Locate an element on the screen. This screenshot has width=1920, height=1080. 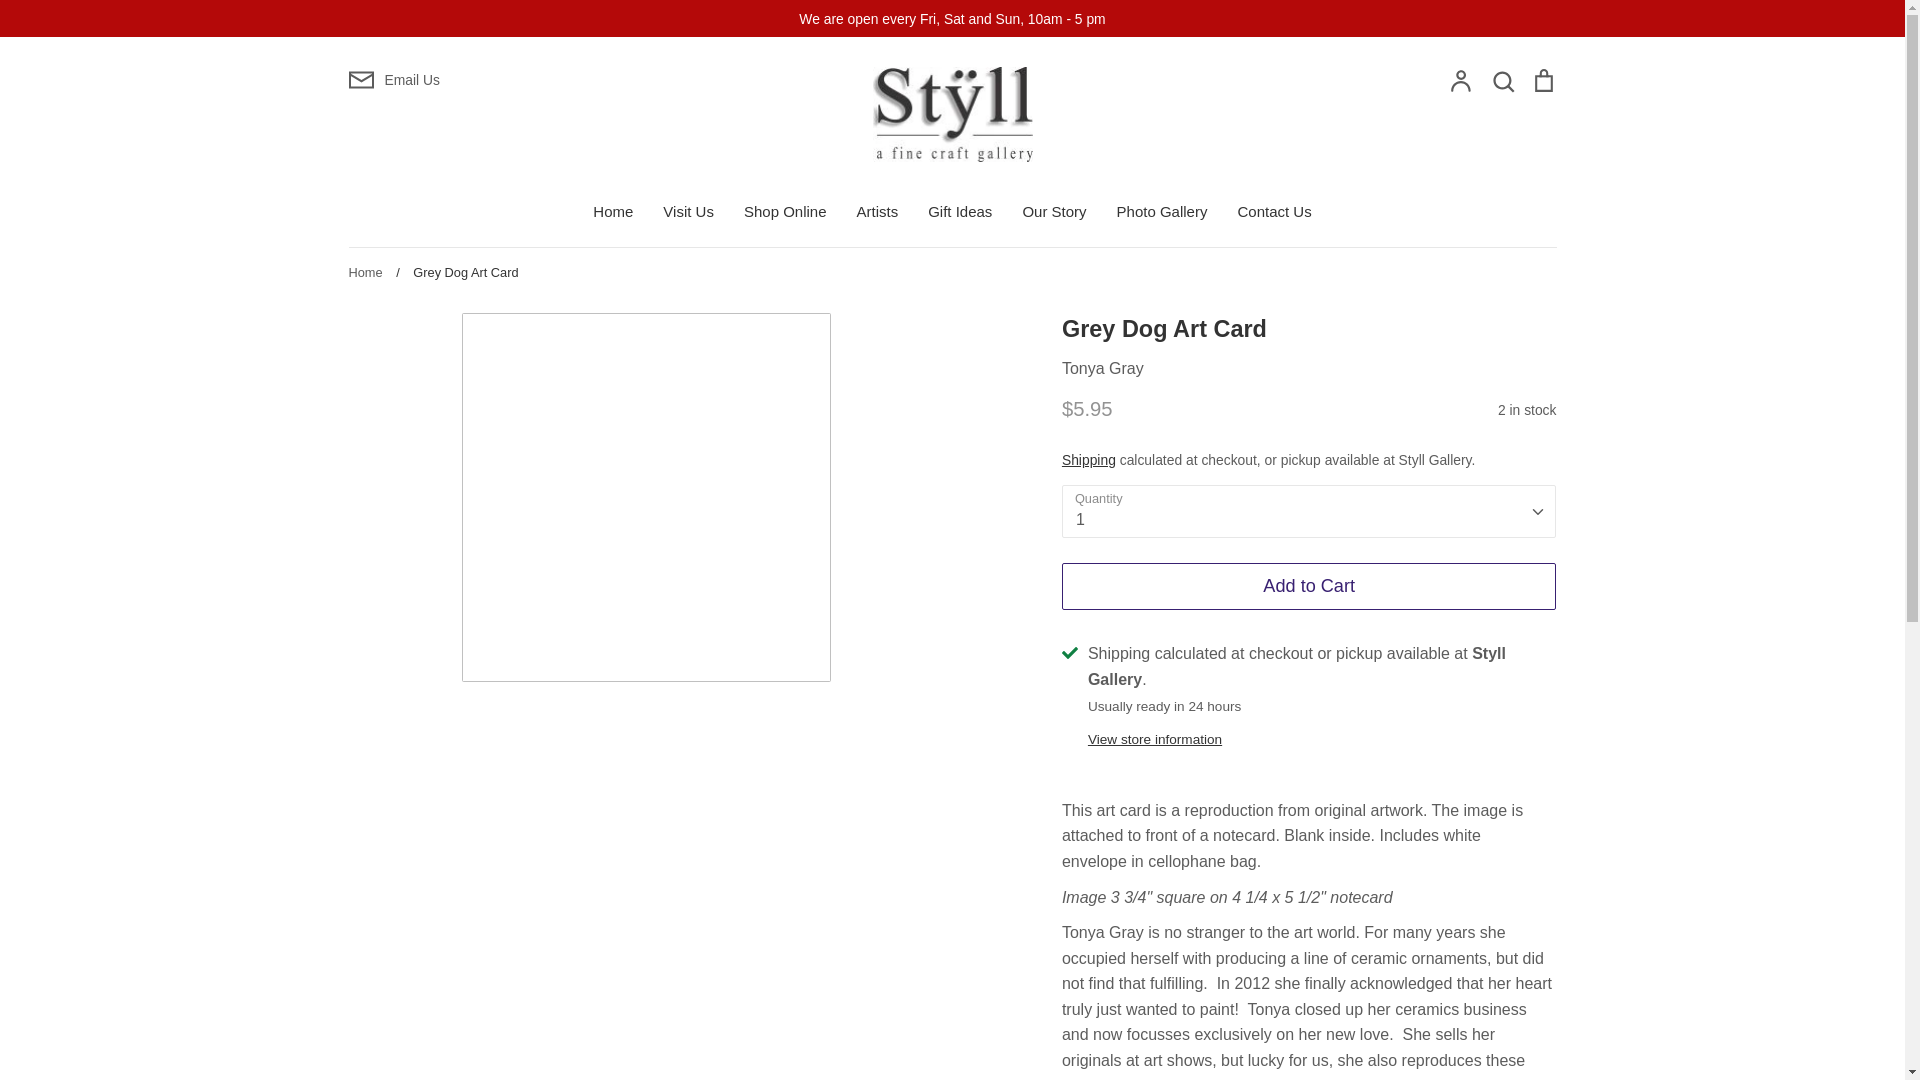
Cart is located at coordinates (1542, 82).